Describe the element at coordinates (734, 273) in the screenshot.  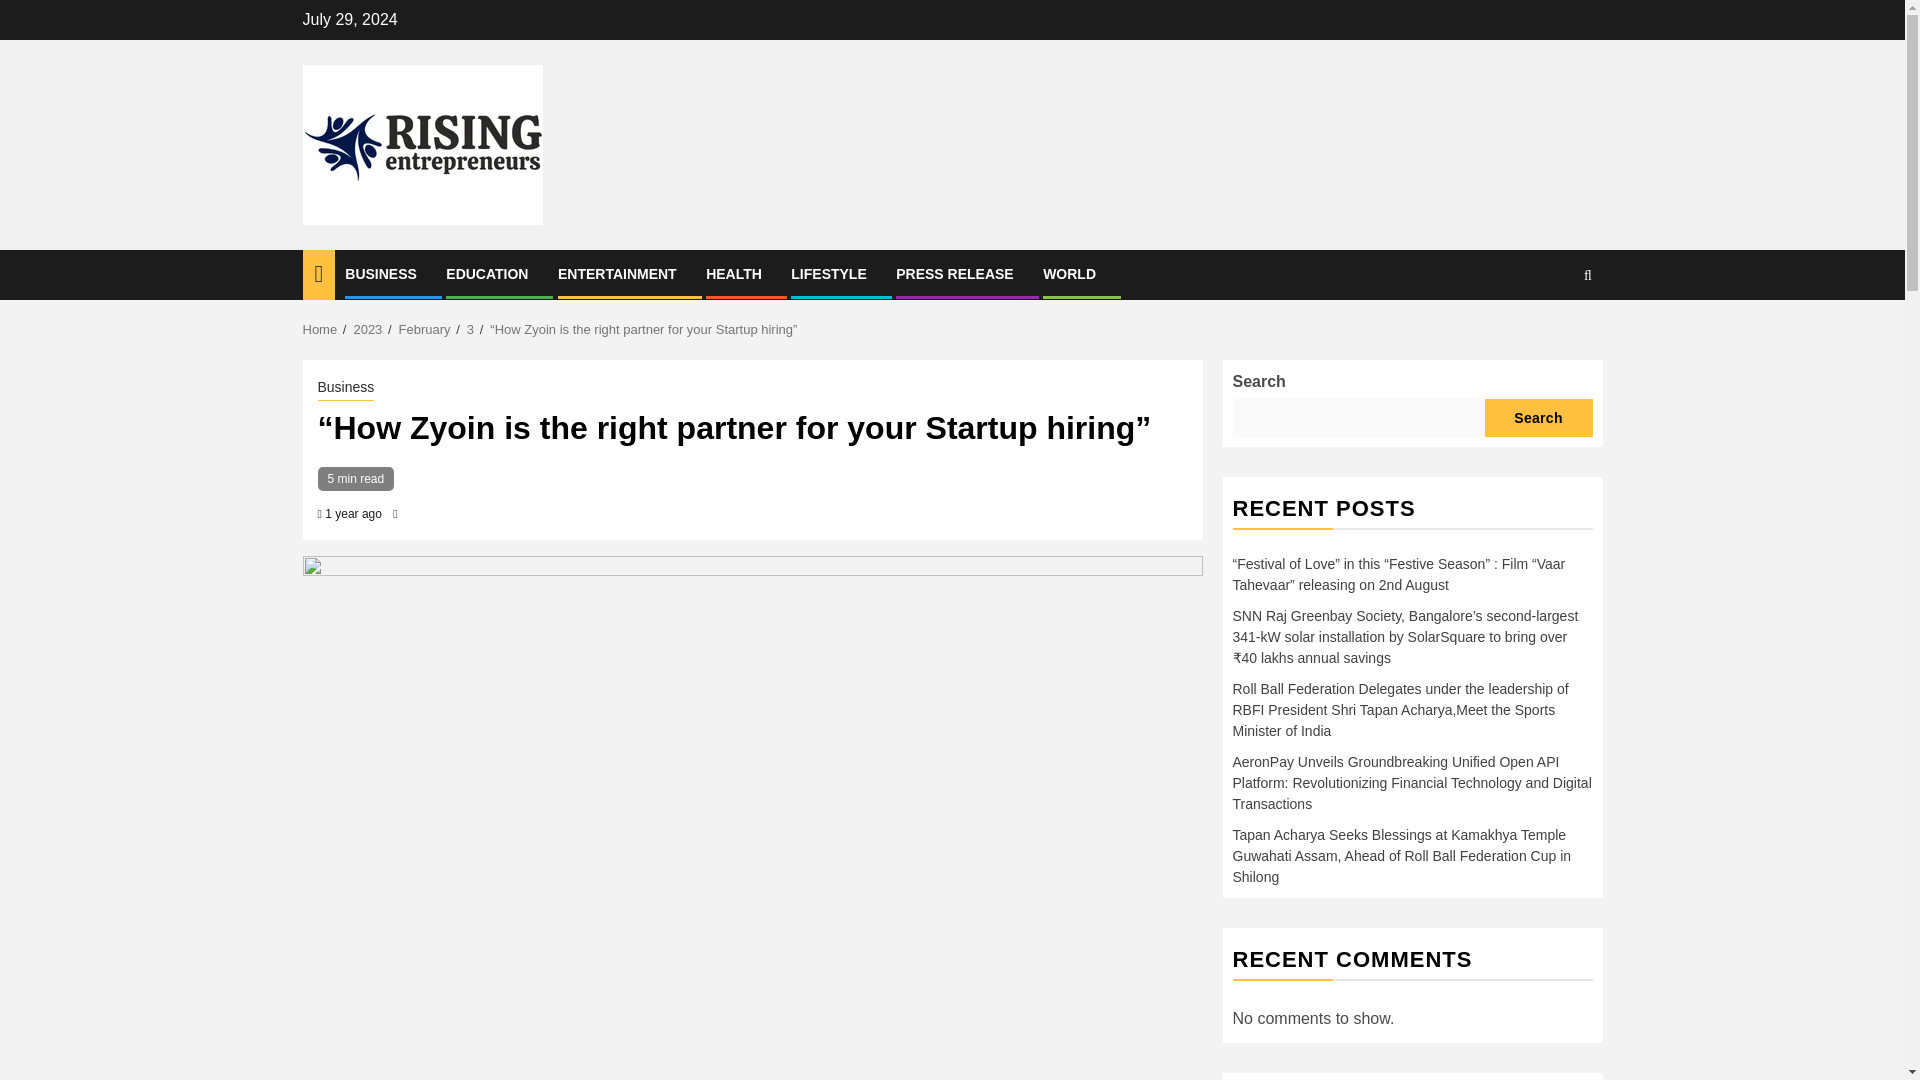
I see `HEALTH` at that location.